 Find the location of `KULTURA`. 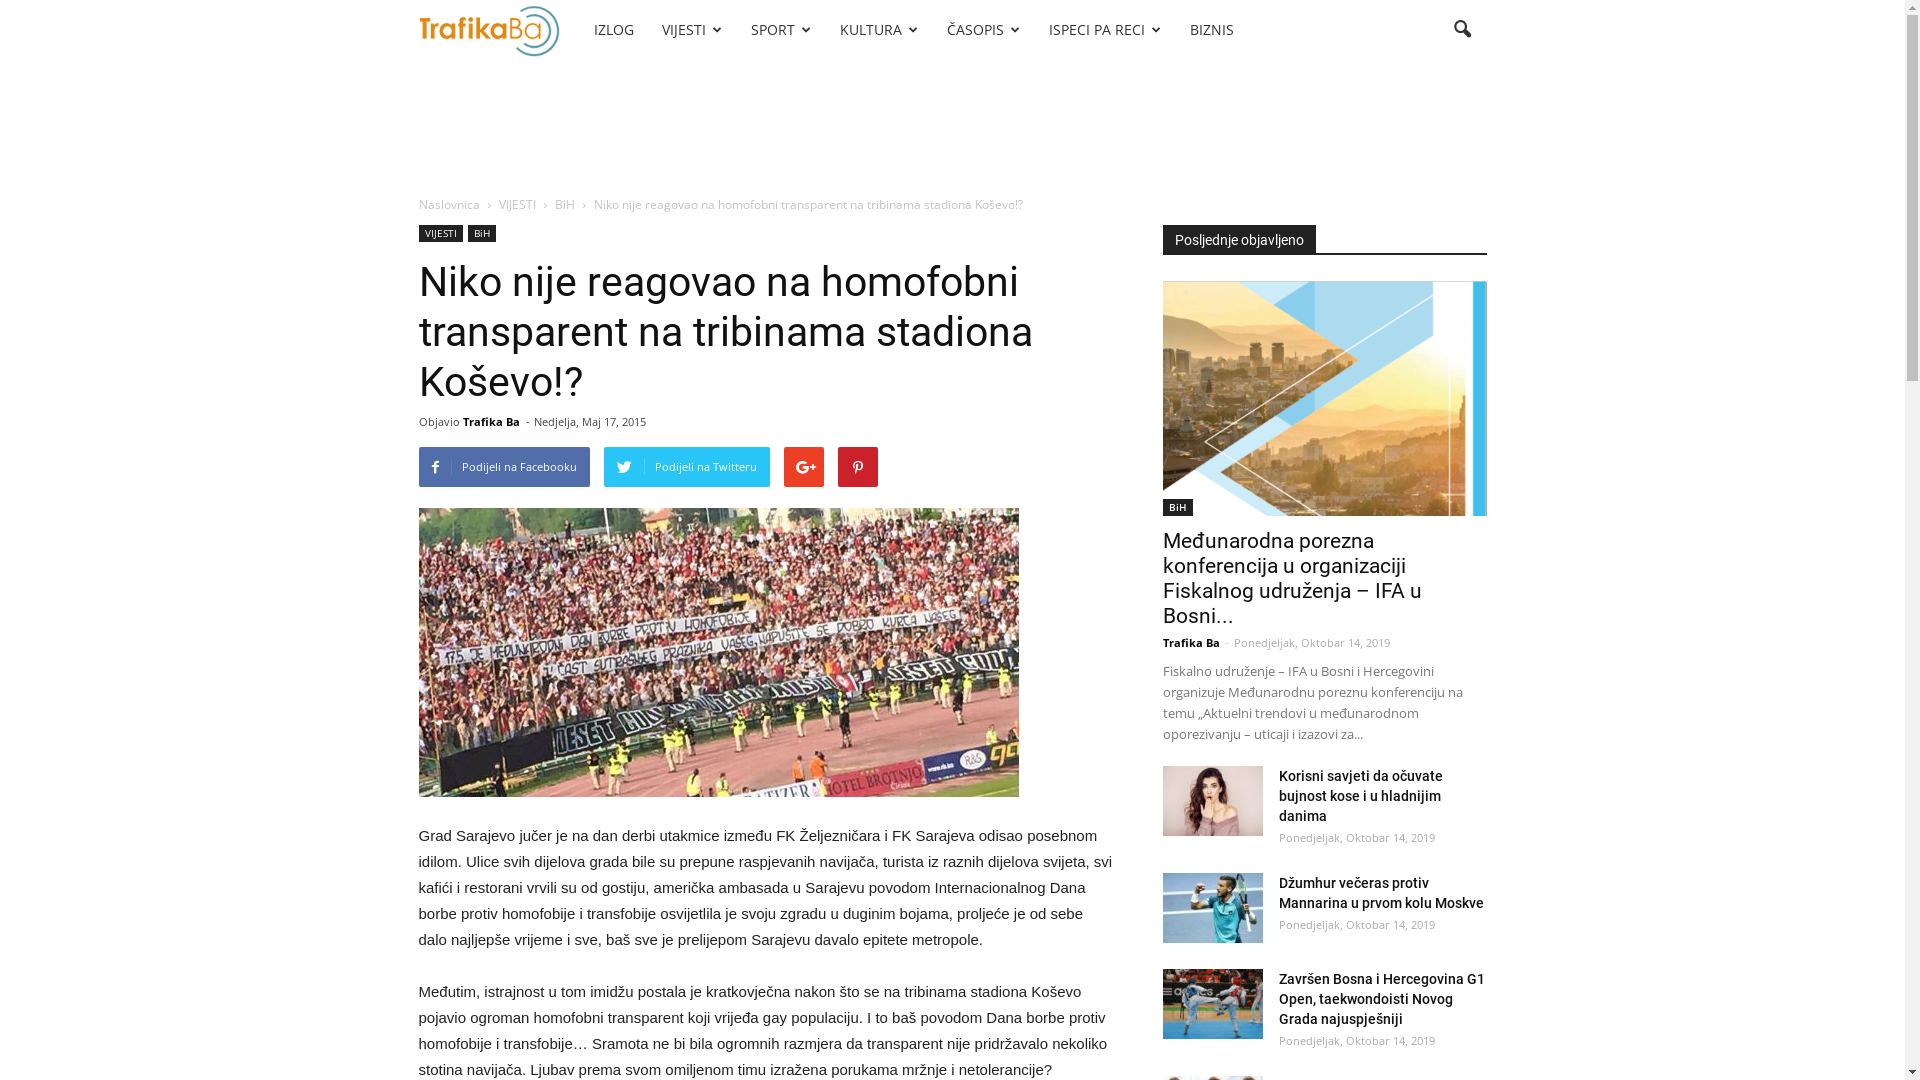

KULTURA is located at coordinates (880, 30).